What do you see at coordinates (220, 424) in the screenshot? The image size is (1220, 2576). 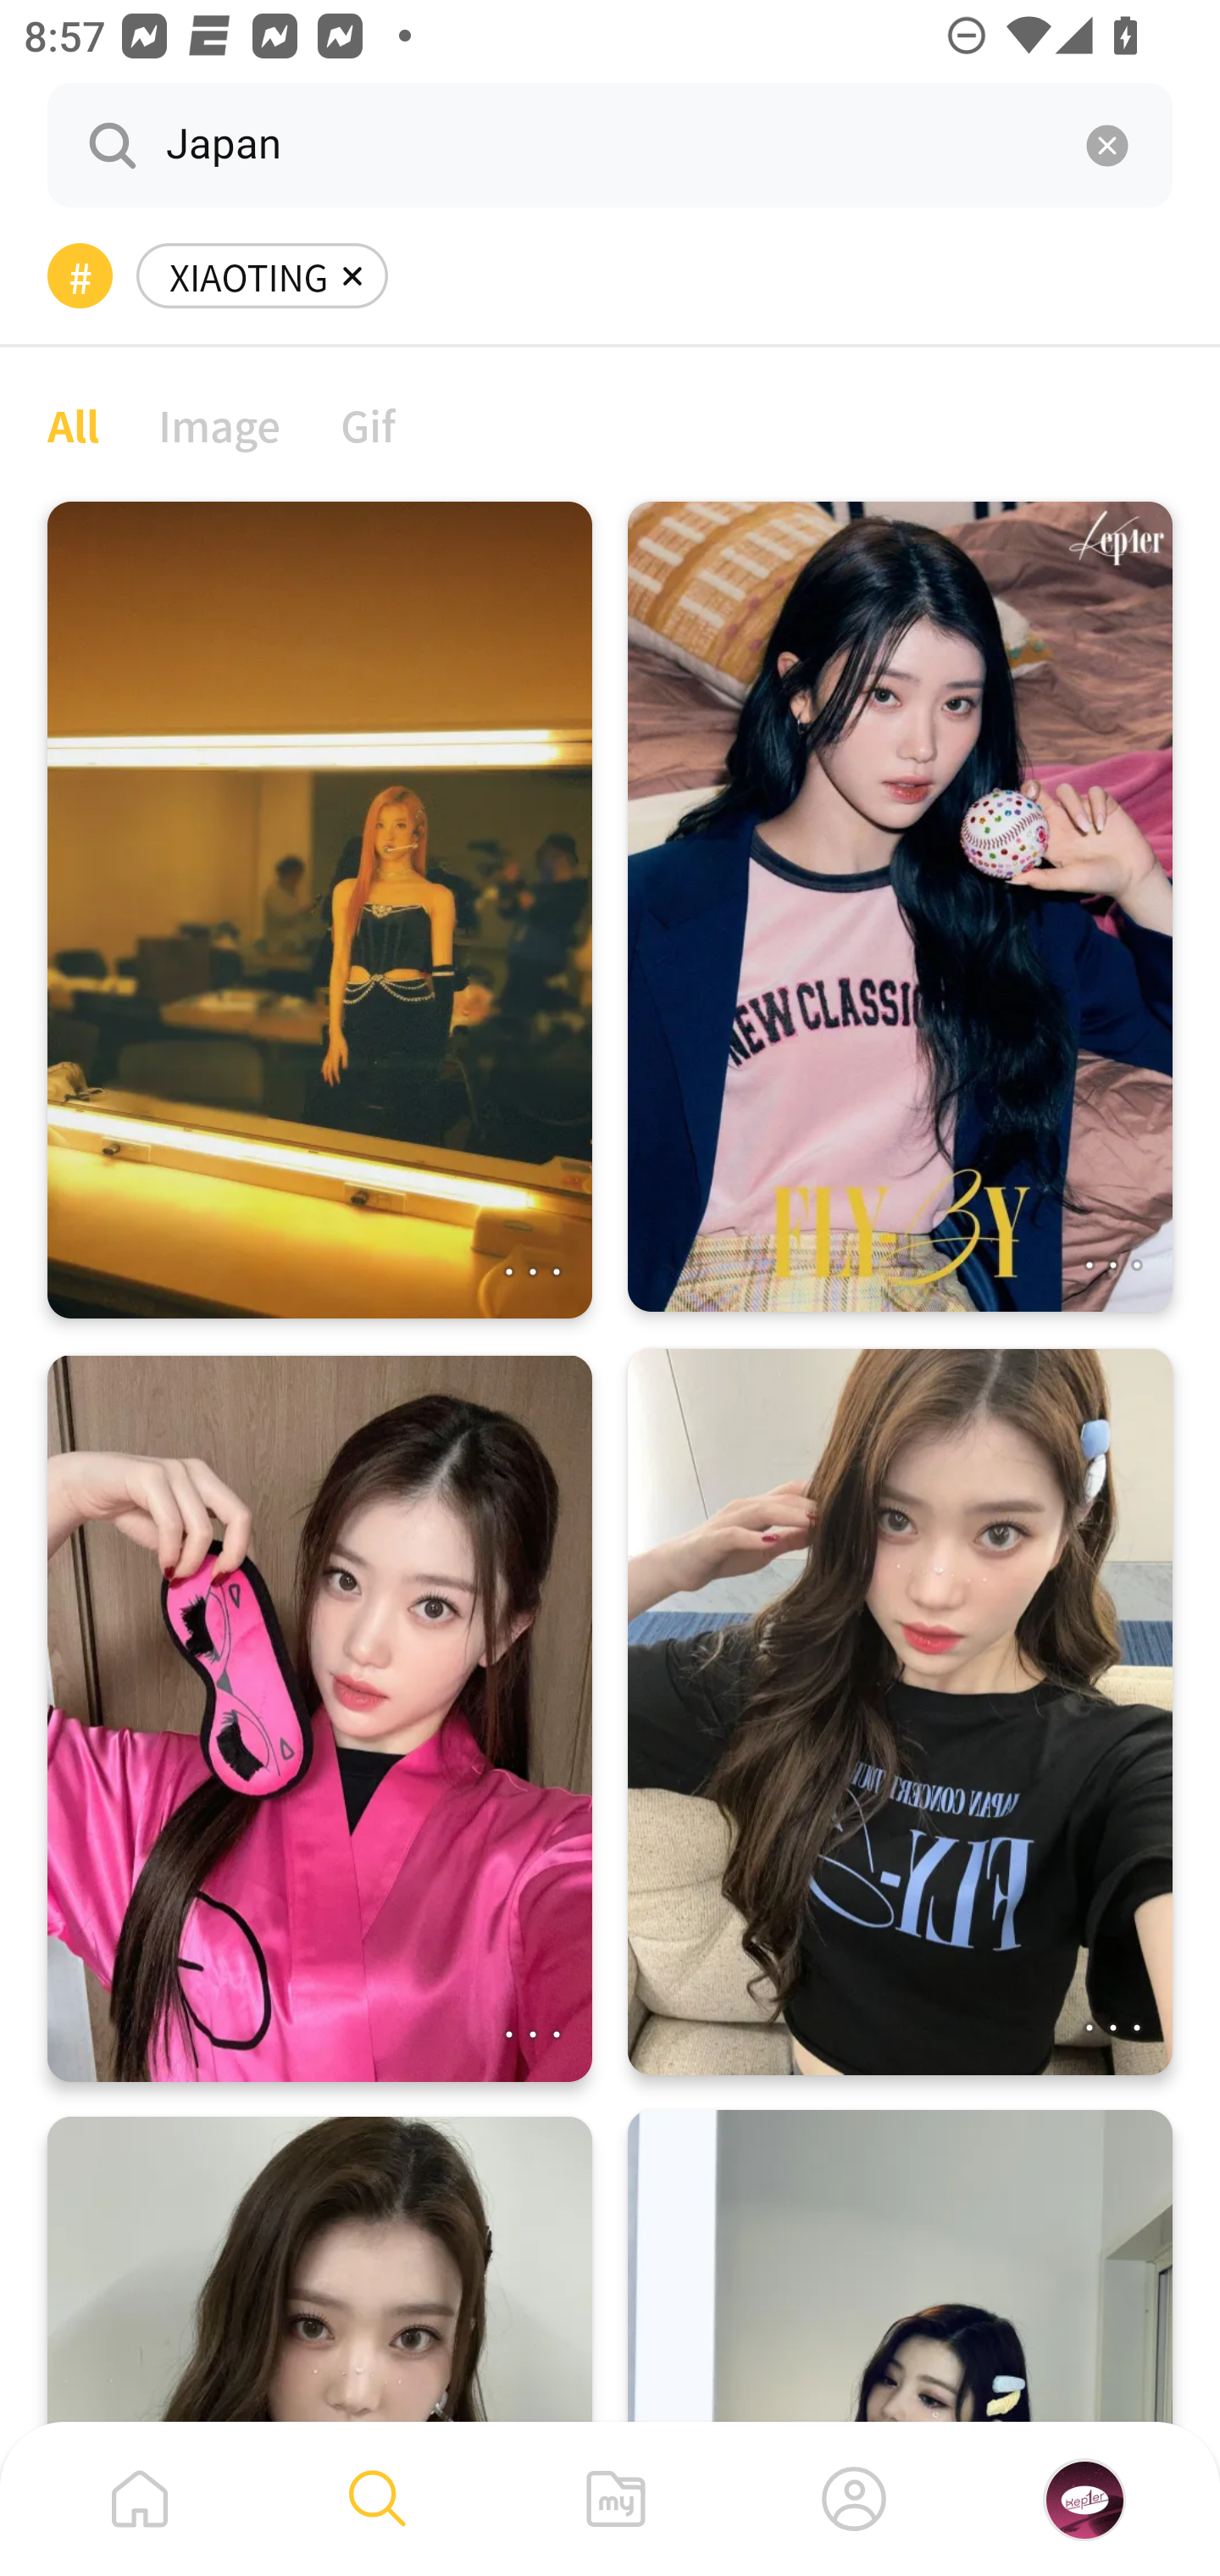 I see `Image` at bounding box center [220, 424].